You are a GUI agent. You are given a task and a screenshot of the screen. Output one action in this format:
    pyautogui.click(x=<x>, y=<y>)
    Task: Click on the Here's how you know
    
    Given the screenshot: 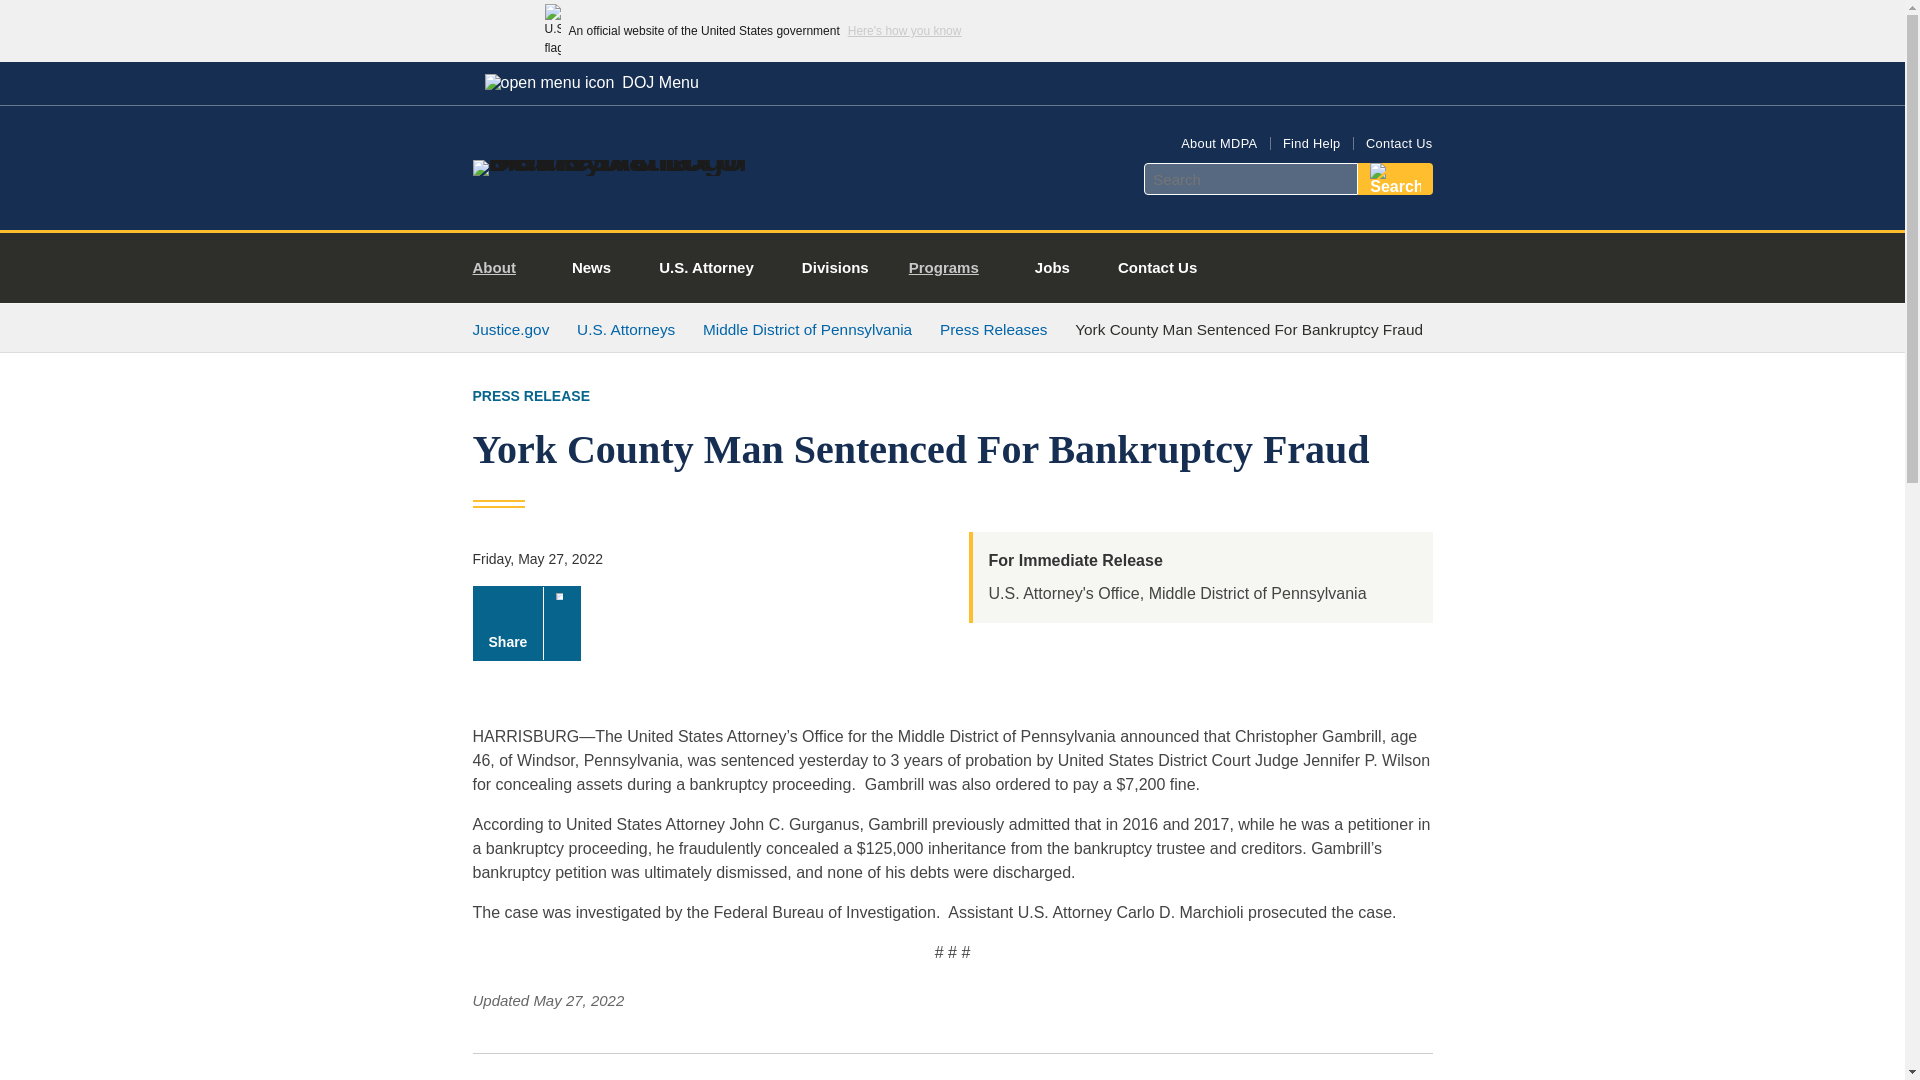 What is the action you would take?
    pyautogui.click(x=904, y=30)
    